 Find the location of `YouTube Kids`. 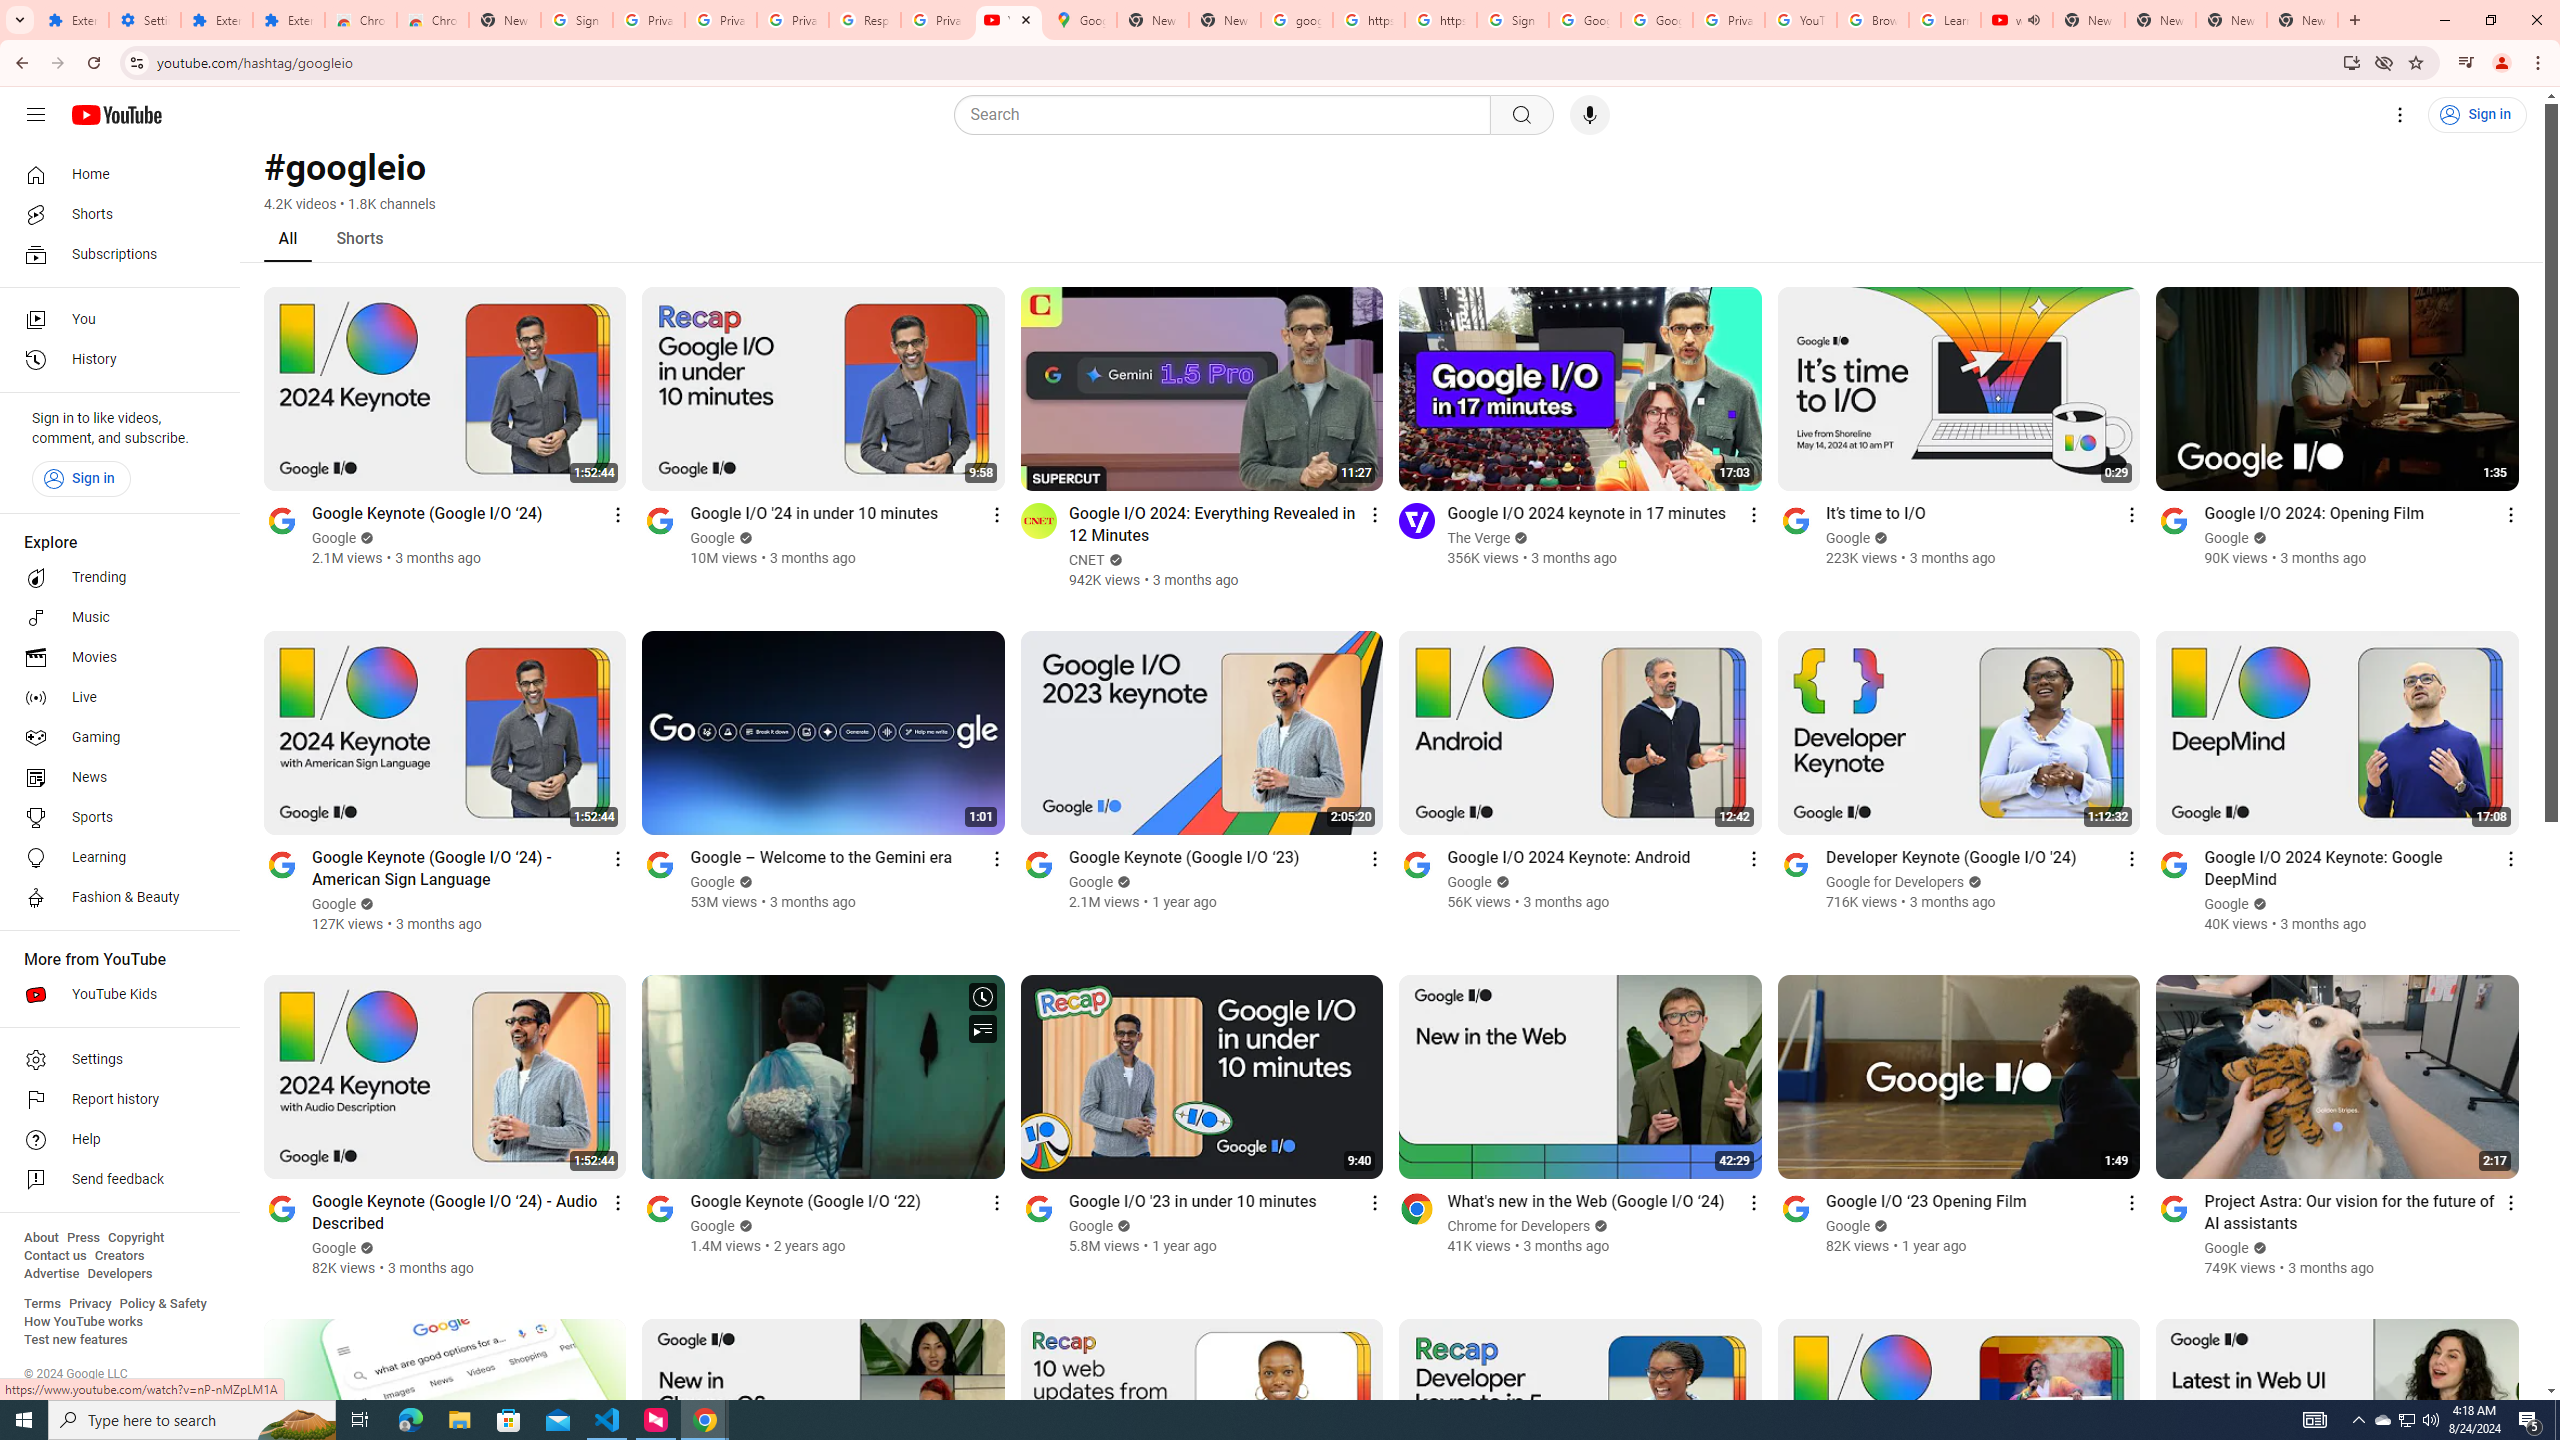

YouTube Kids is located at coordinates (114, 994).